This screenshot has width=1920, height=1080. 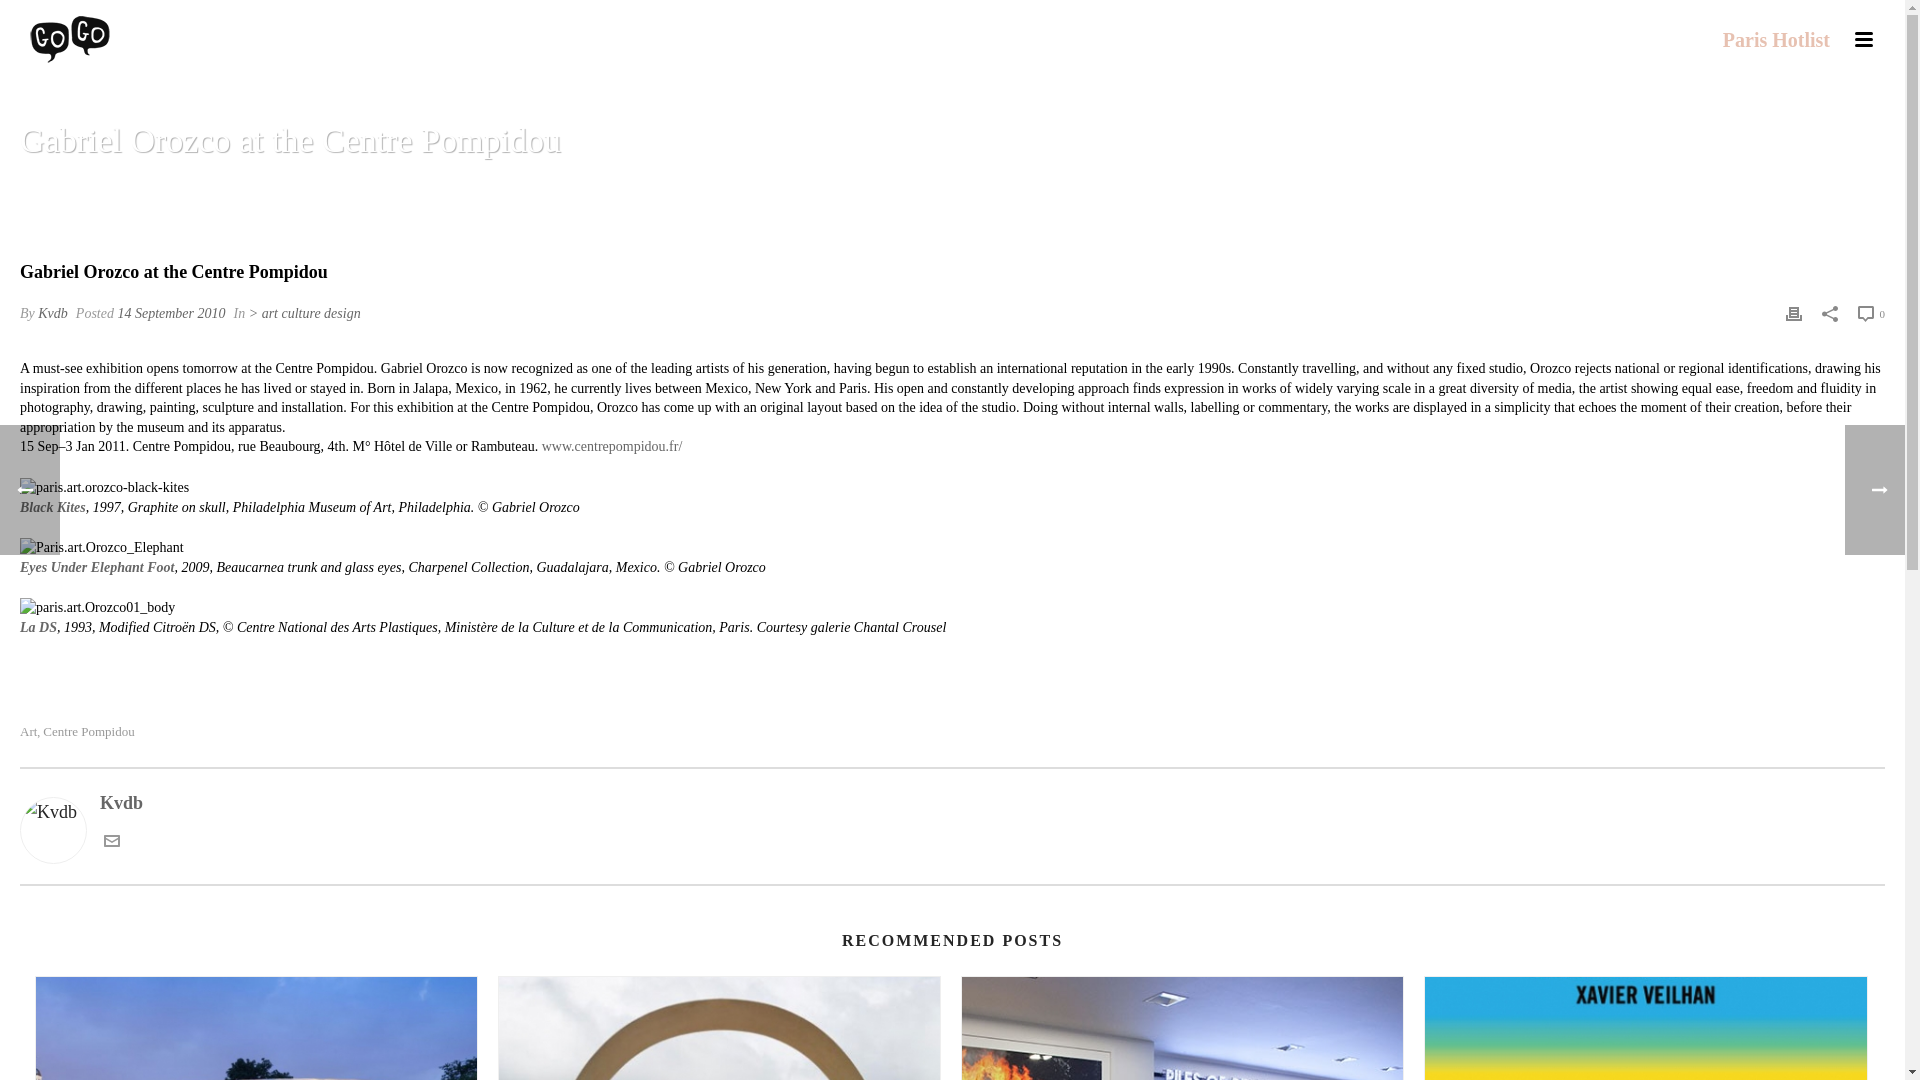 What do you see at coordinates (104, 488) in the screenshot?
I see `paris.art.orozco-black-kites` at bounding box center [104, 488].